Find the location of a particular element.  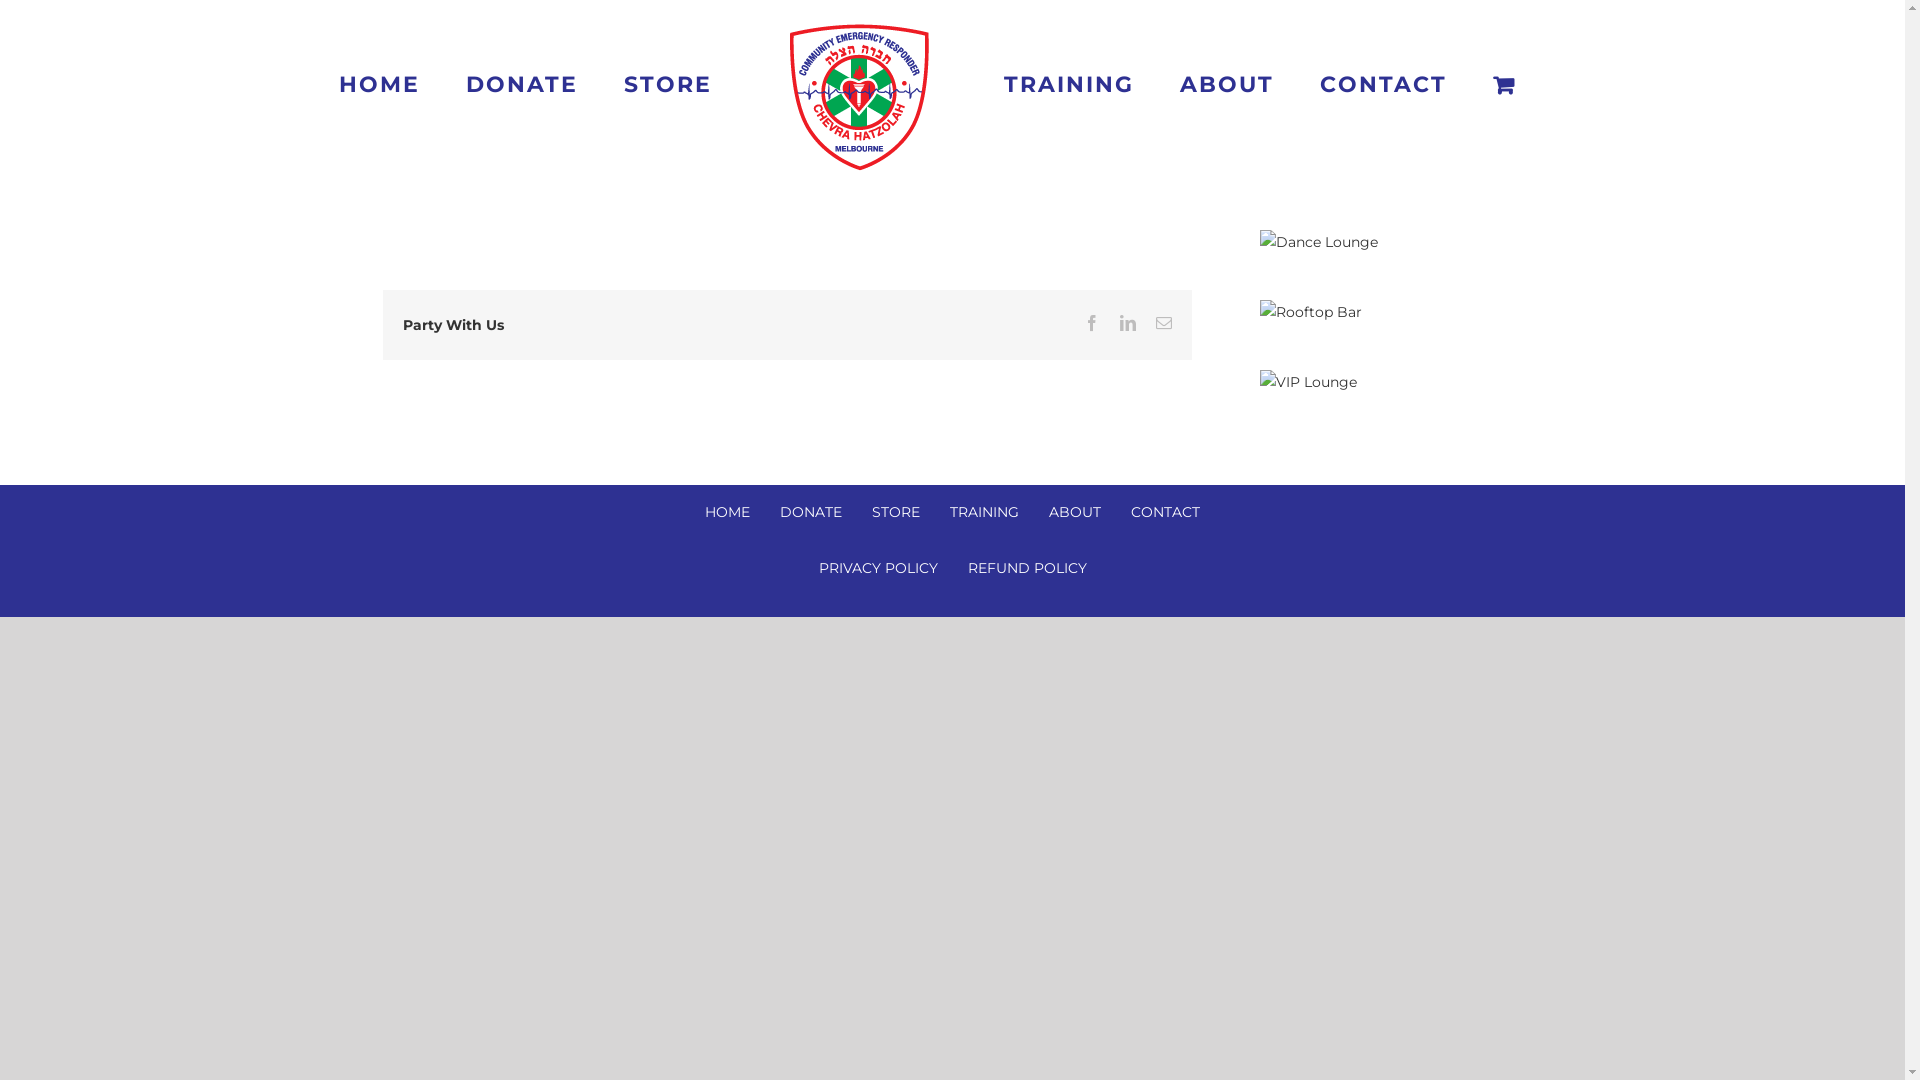

ABOUT is located at coordinates (1075, 513).